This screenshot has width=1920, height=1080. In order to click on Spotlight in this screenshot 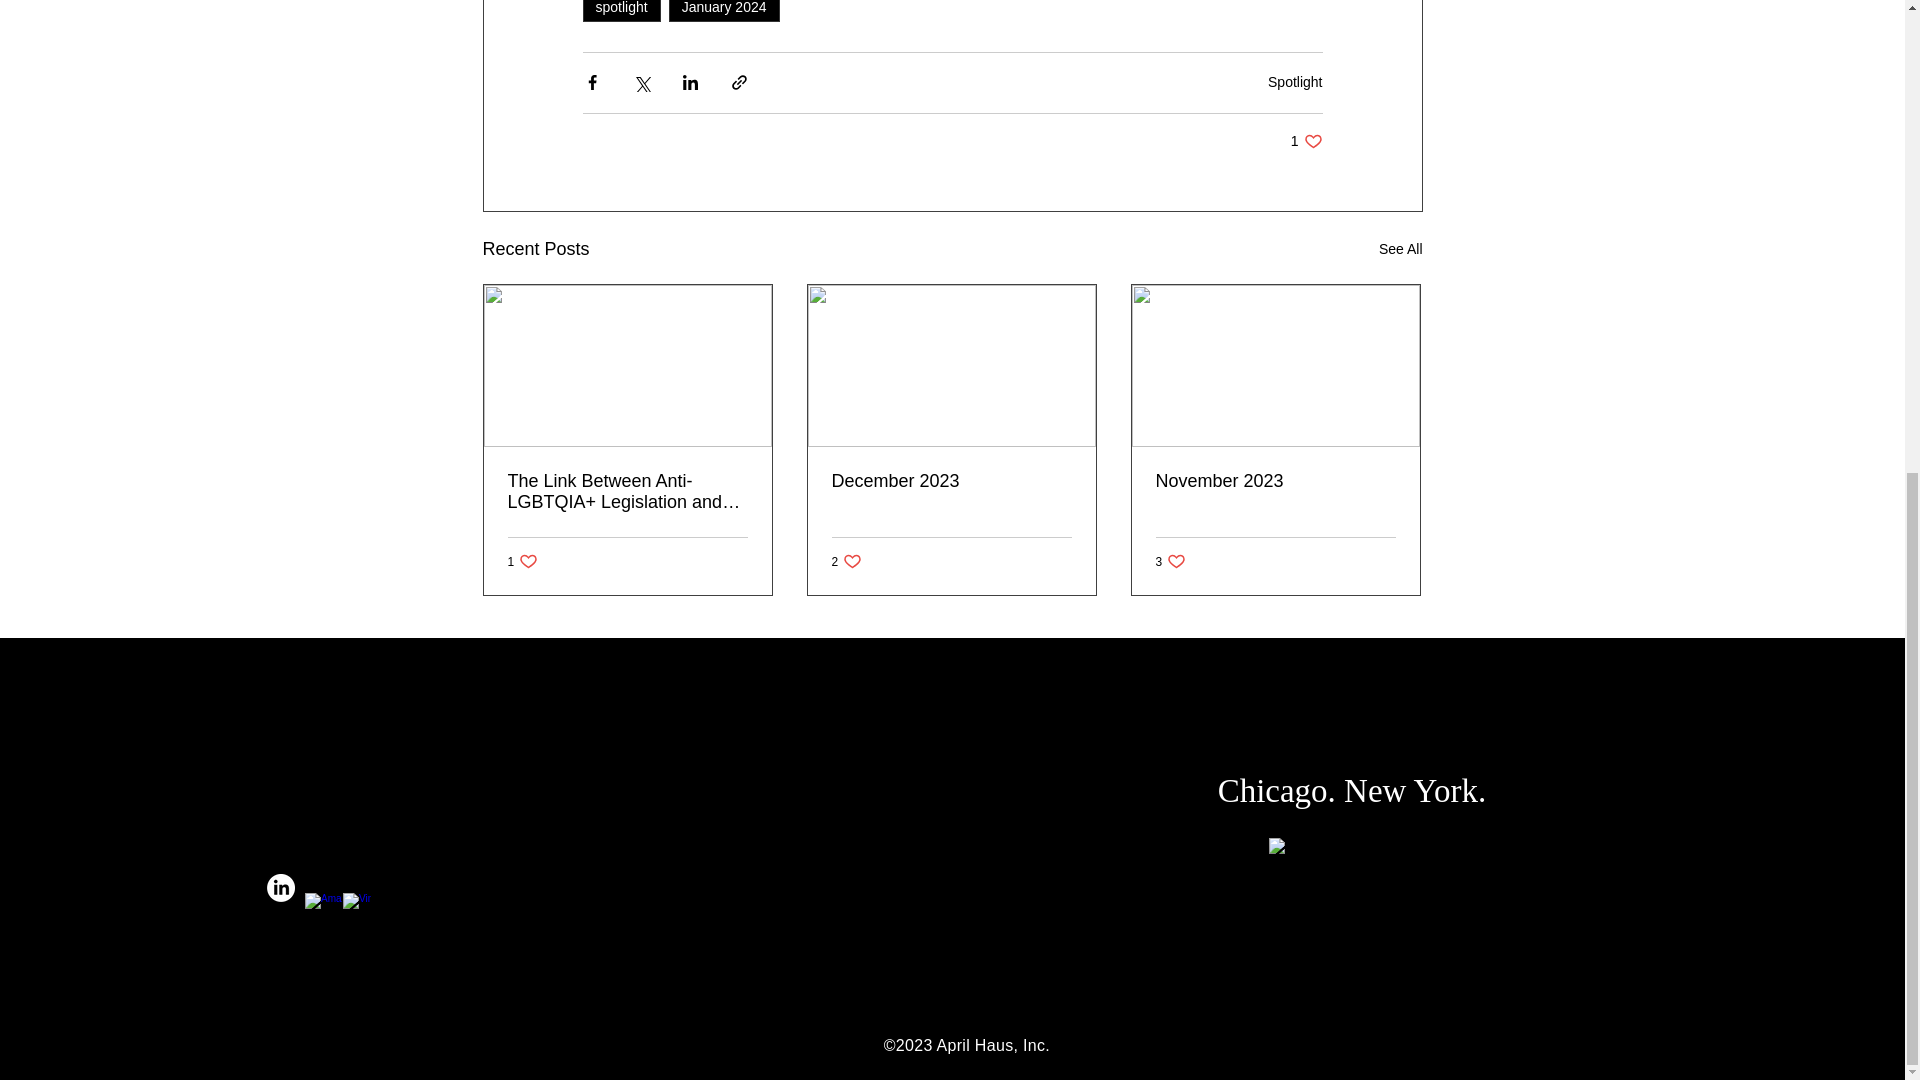, I will do `click(846, 561)`.